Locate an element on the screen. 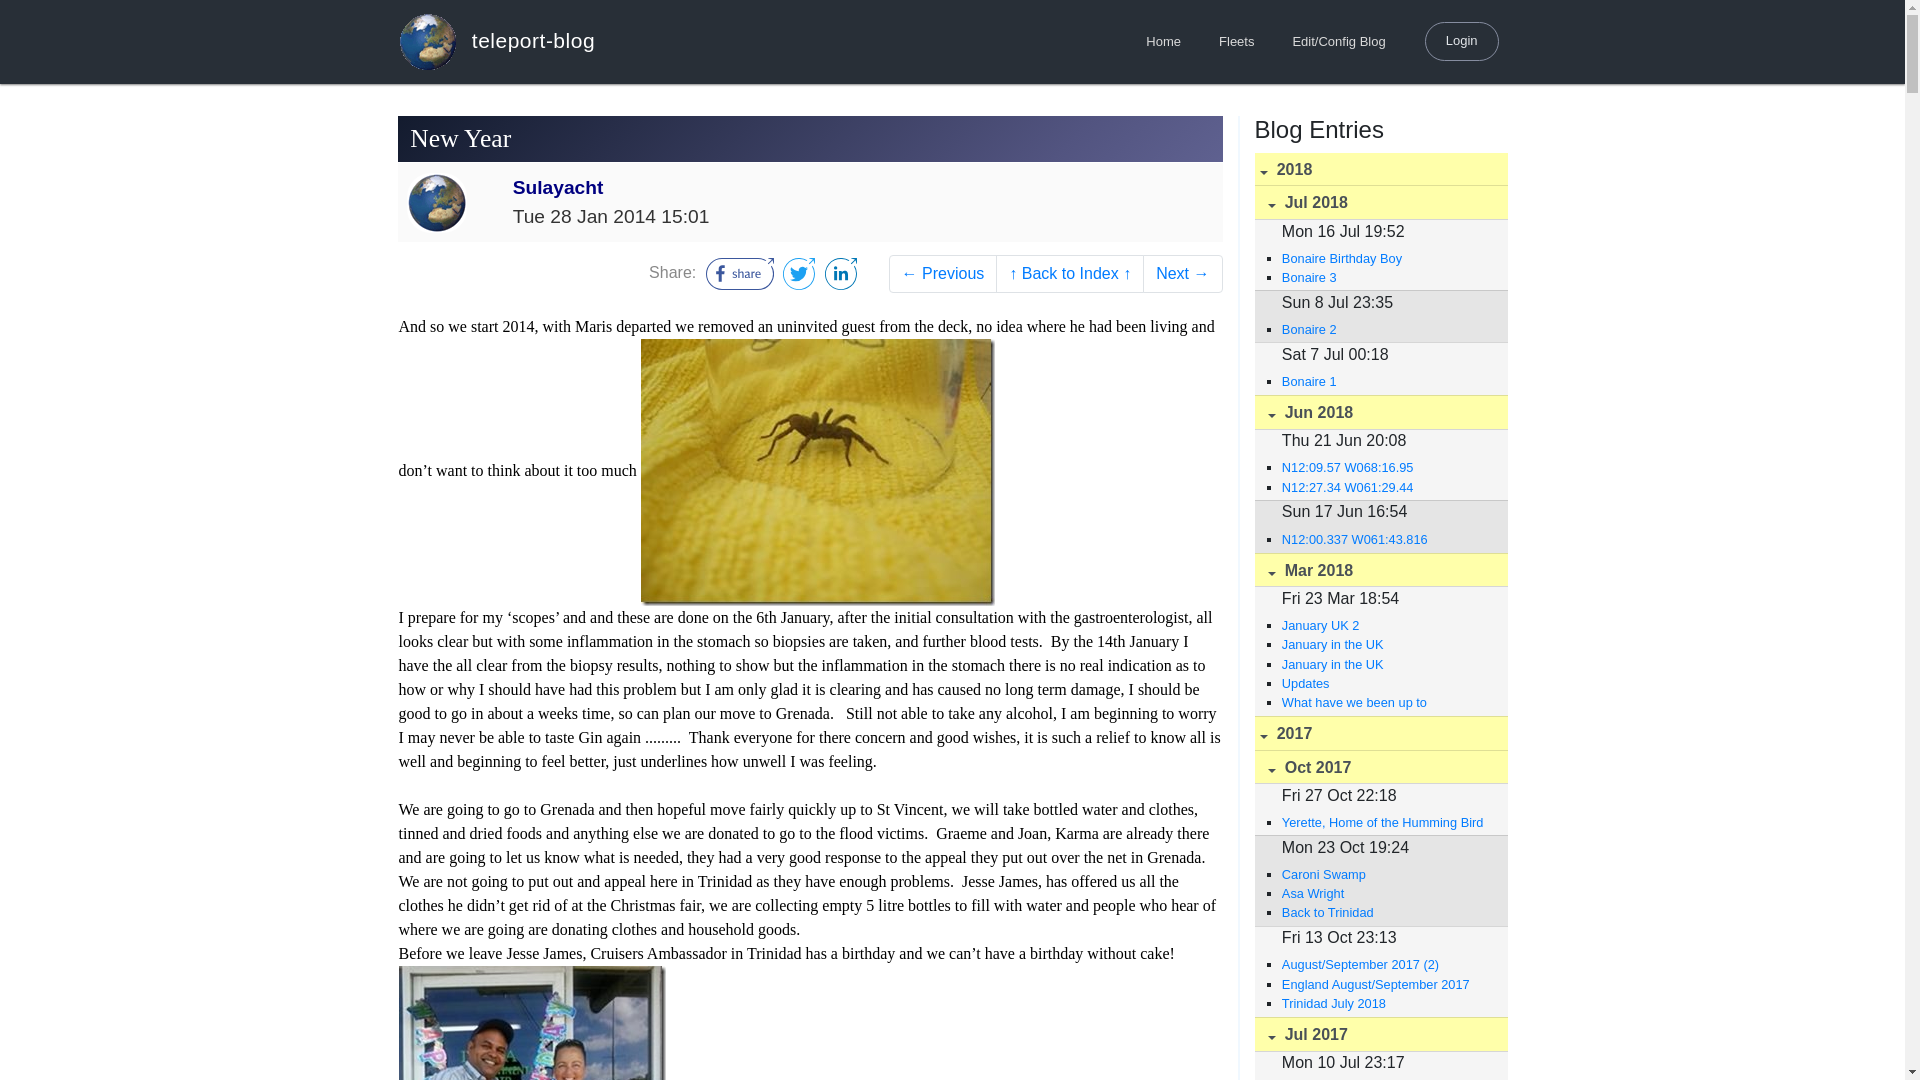 Image resolution: width=1920 pixels, height=1080 pixels. Back to Trinidad is located at coordinates (1385, 912).